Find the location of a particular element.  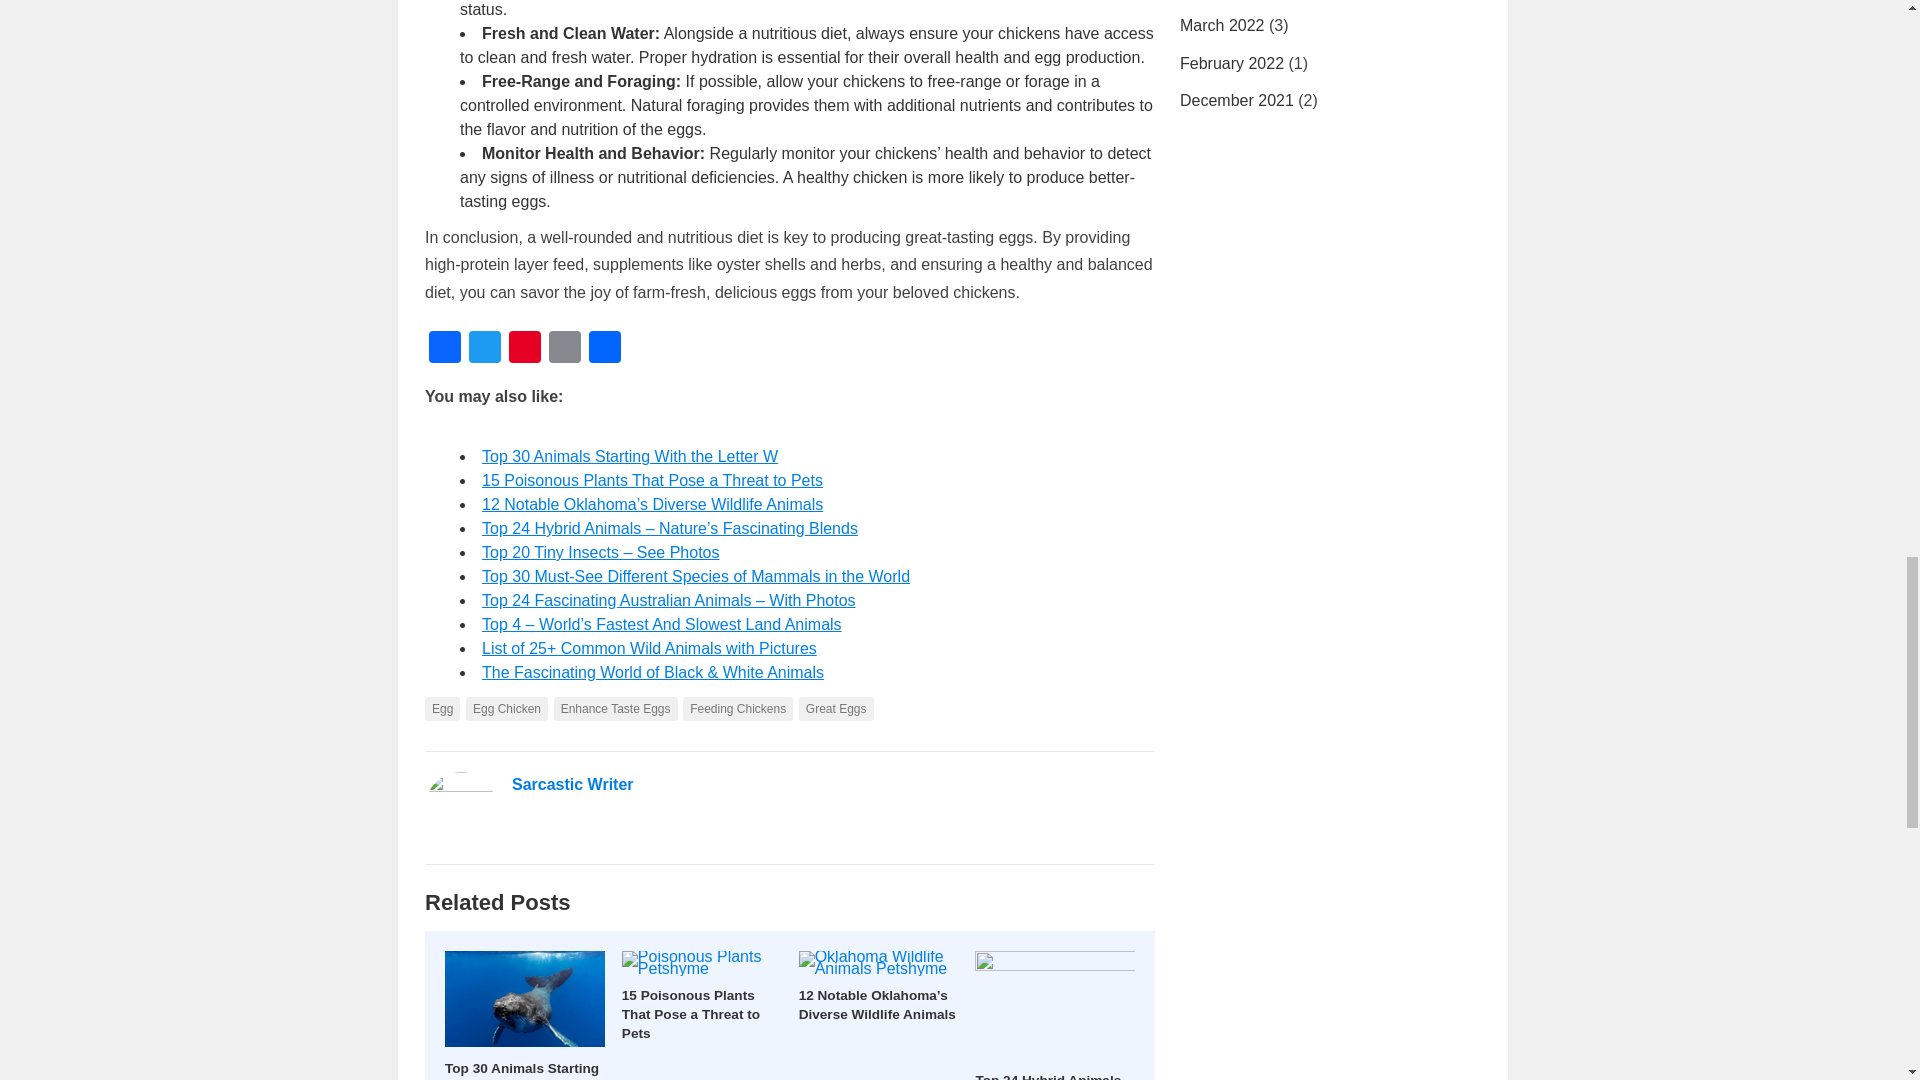

Email is located at coordinates (565, 349).